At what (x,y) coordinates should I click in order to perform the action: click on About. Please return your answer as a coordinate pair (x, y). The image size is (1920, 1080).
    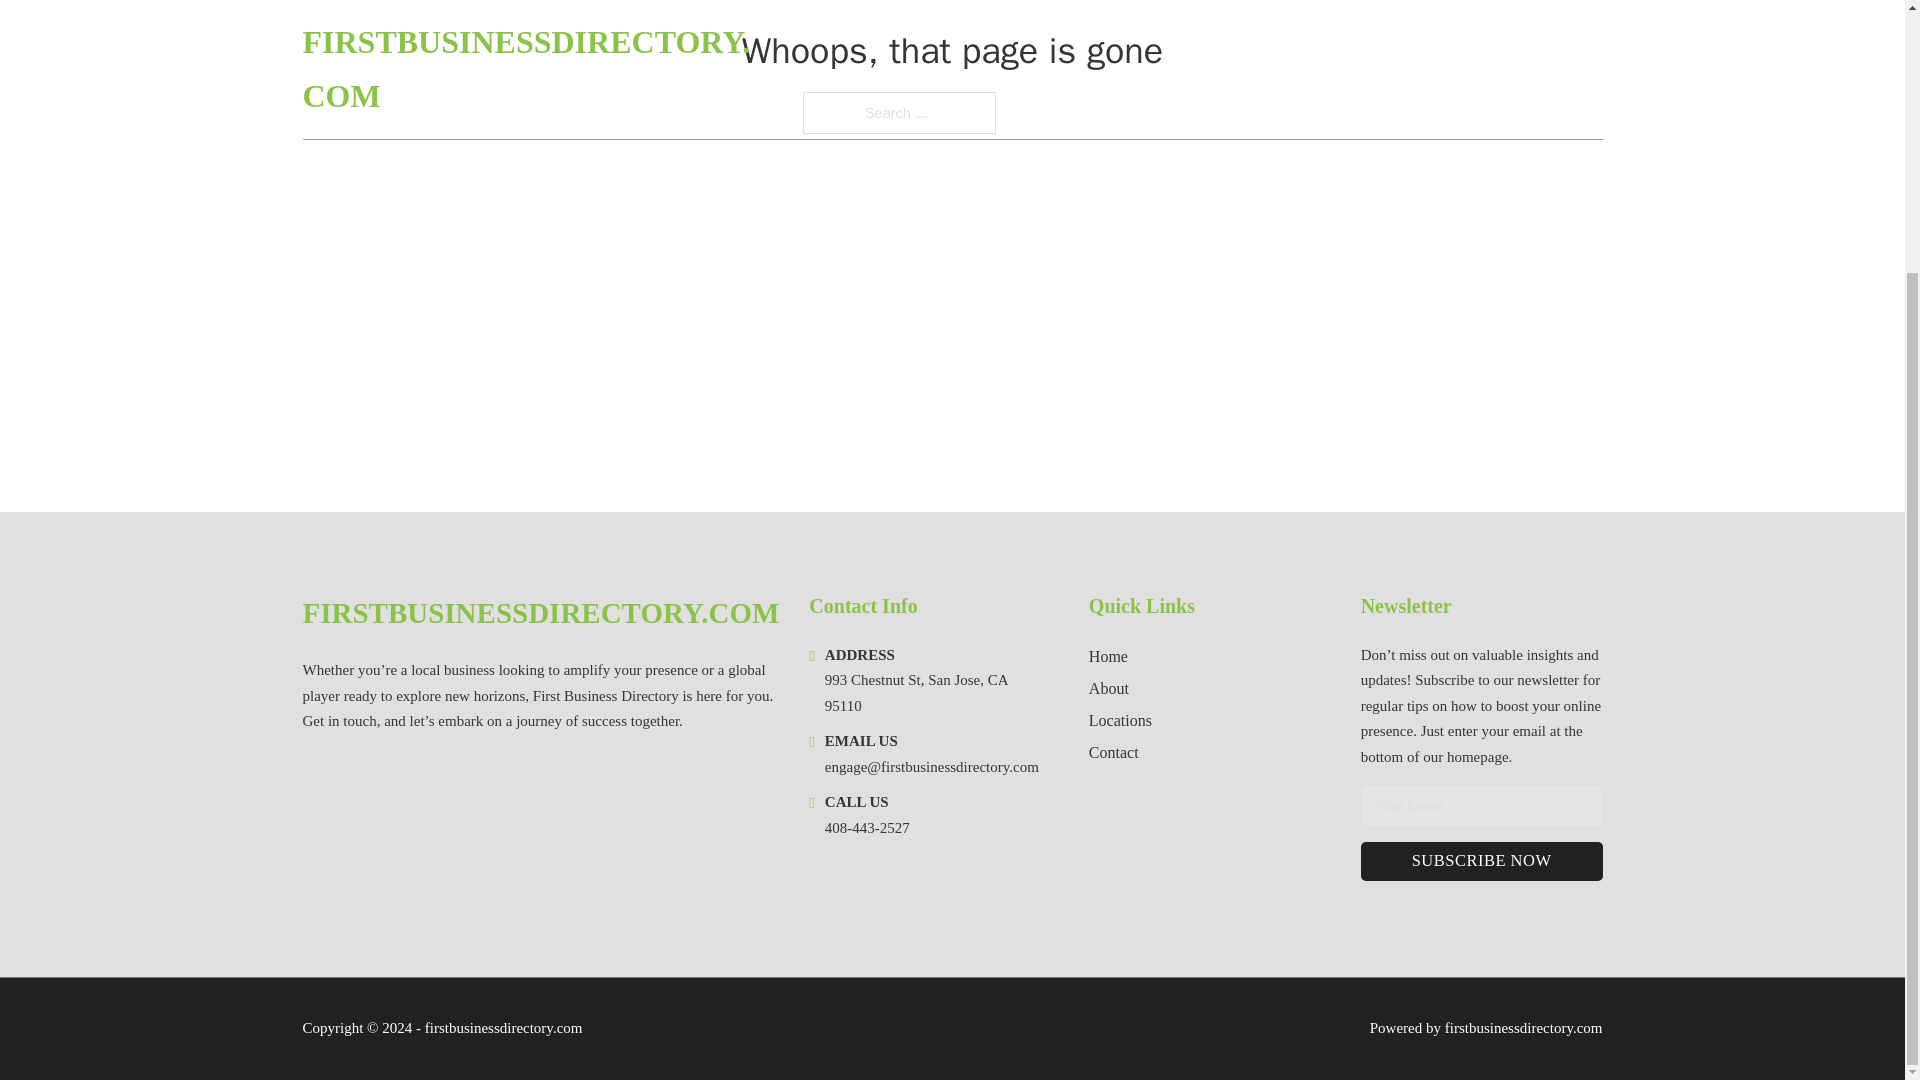
    Looking at the image, I should click on (1108, 688).